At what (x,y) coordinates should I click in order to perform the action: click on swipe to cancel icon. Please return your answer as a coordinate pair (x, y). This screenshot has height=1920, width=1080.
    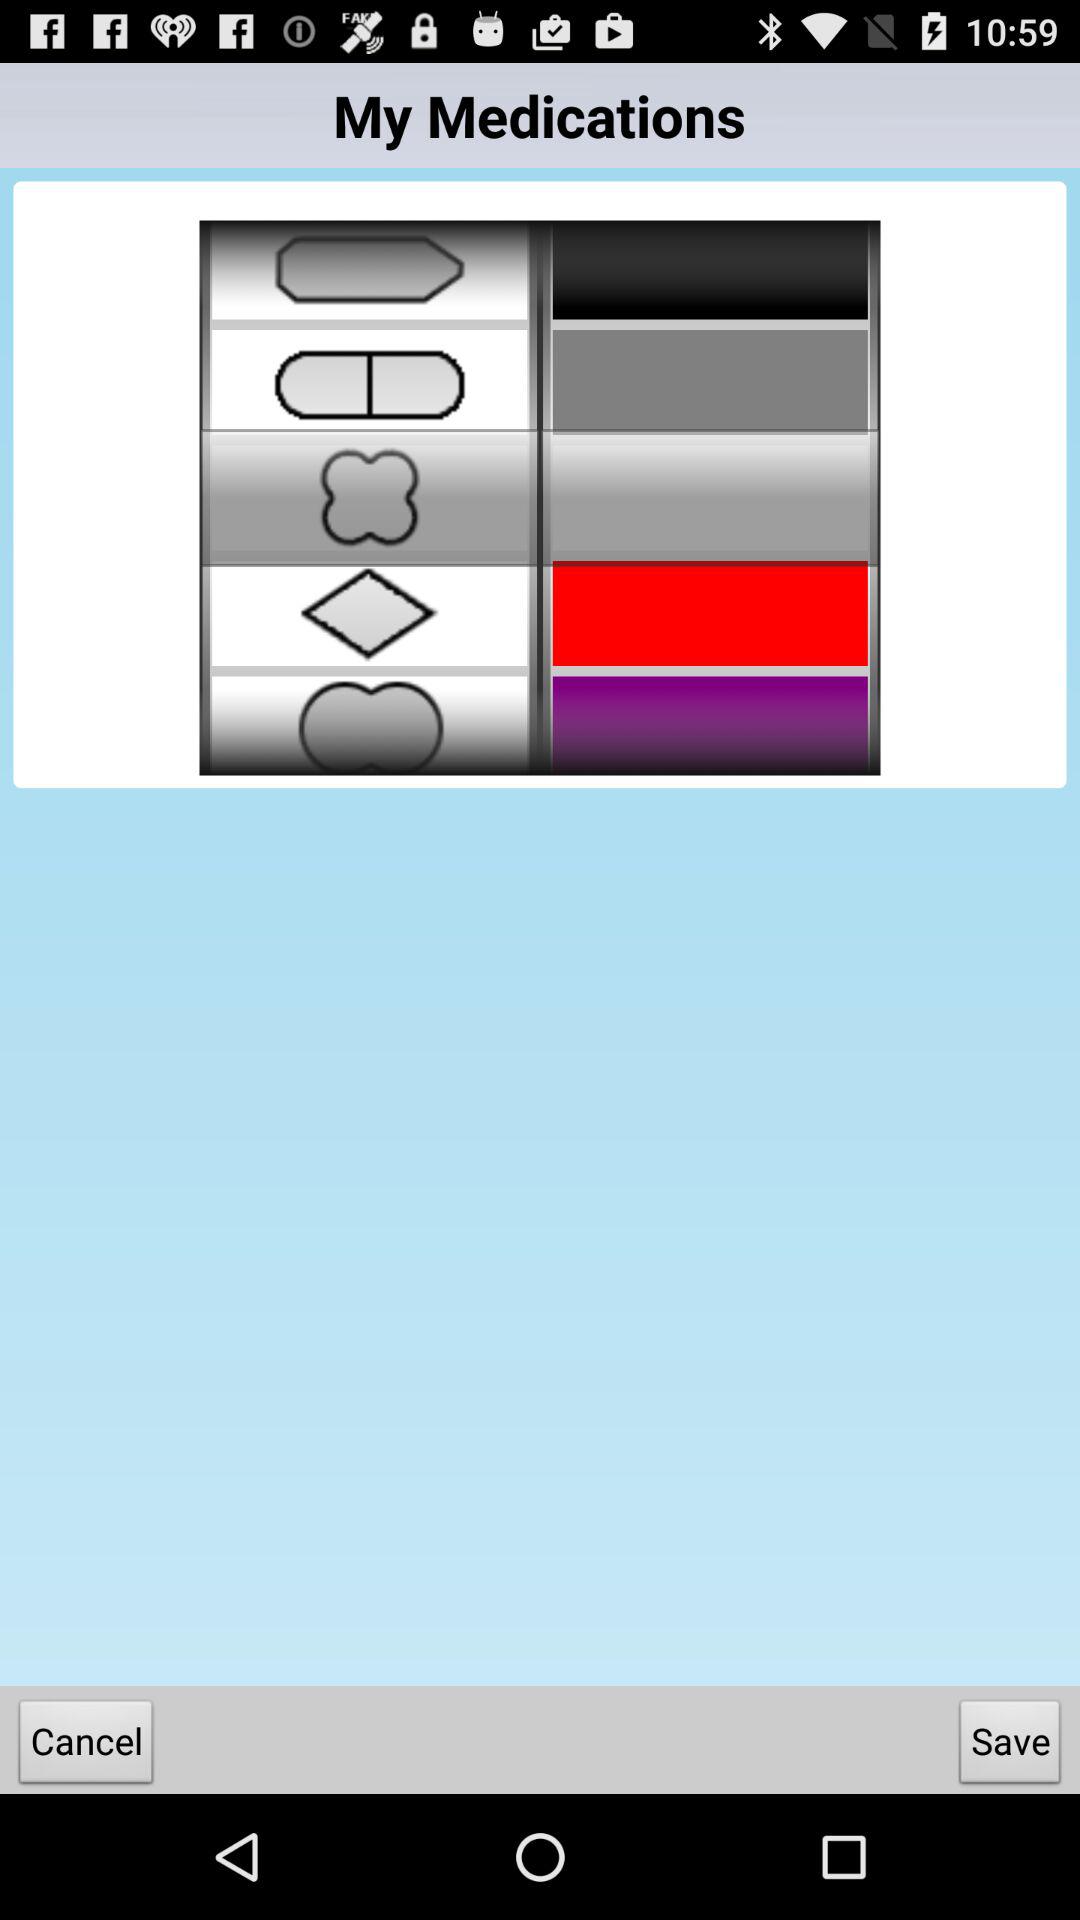
    Looking at the image, I should click on (86, 1746).